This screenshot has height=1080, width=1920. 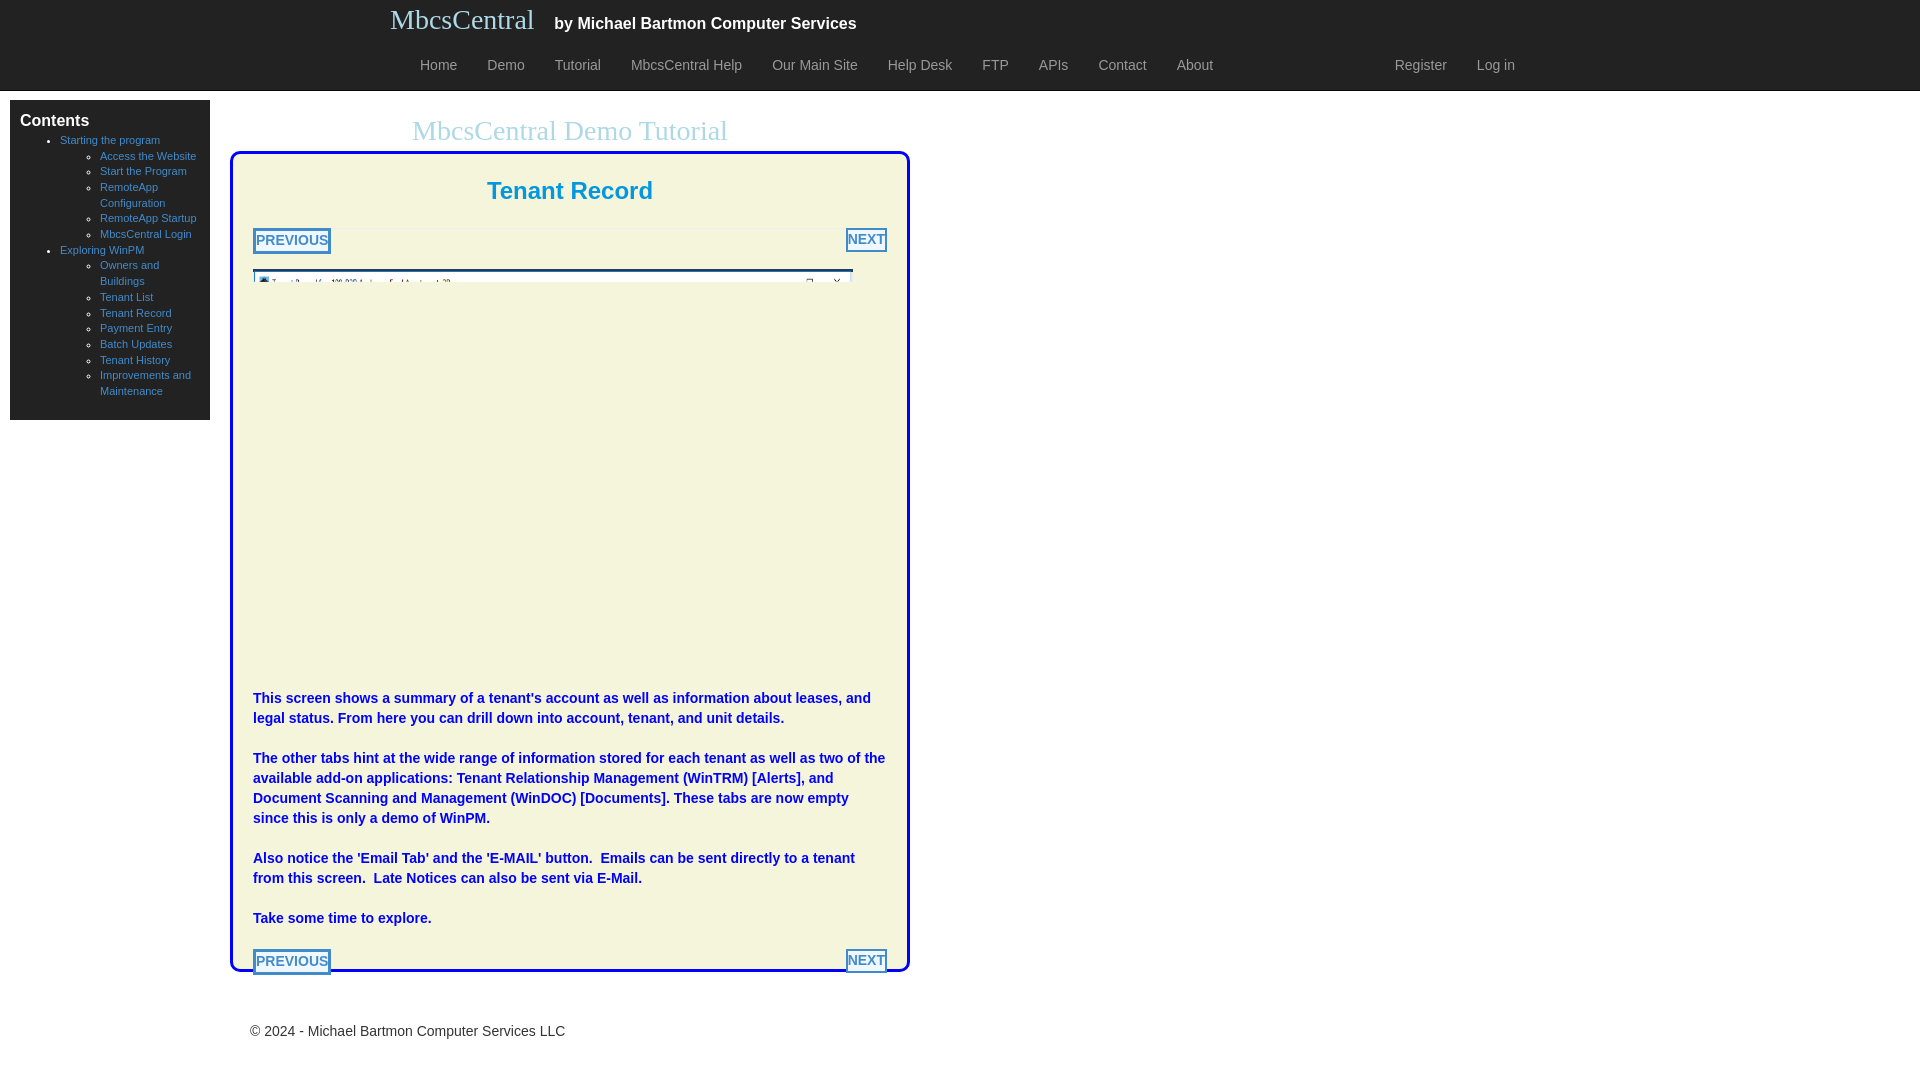 I want to click on Contact, so click(x=1122, y=64).